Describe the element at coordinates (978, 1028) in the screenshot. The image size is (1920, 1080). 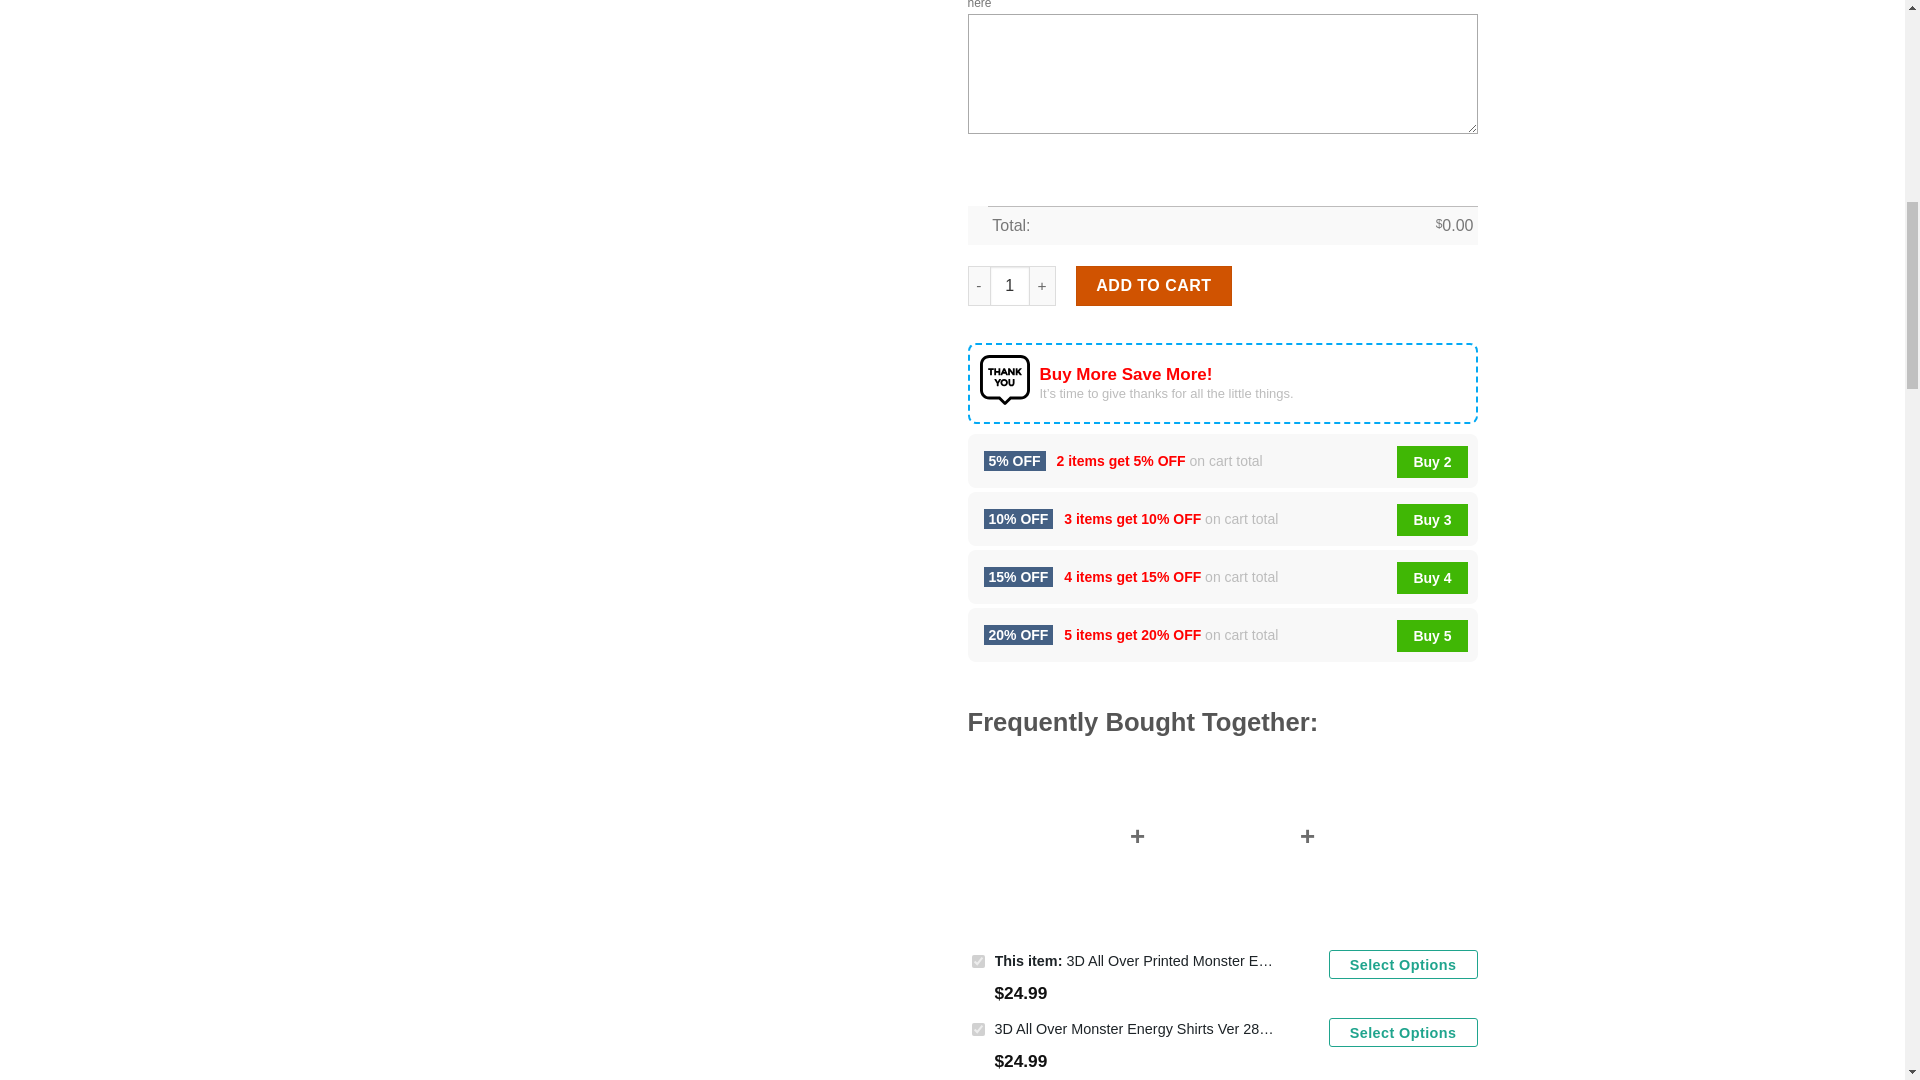
I see `23441` at that location.